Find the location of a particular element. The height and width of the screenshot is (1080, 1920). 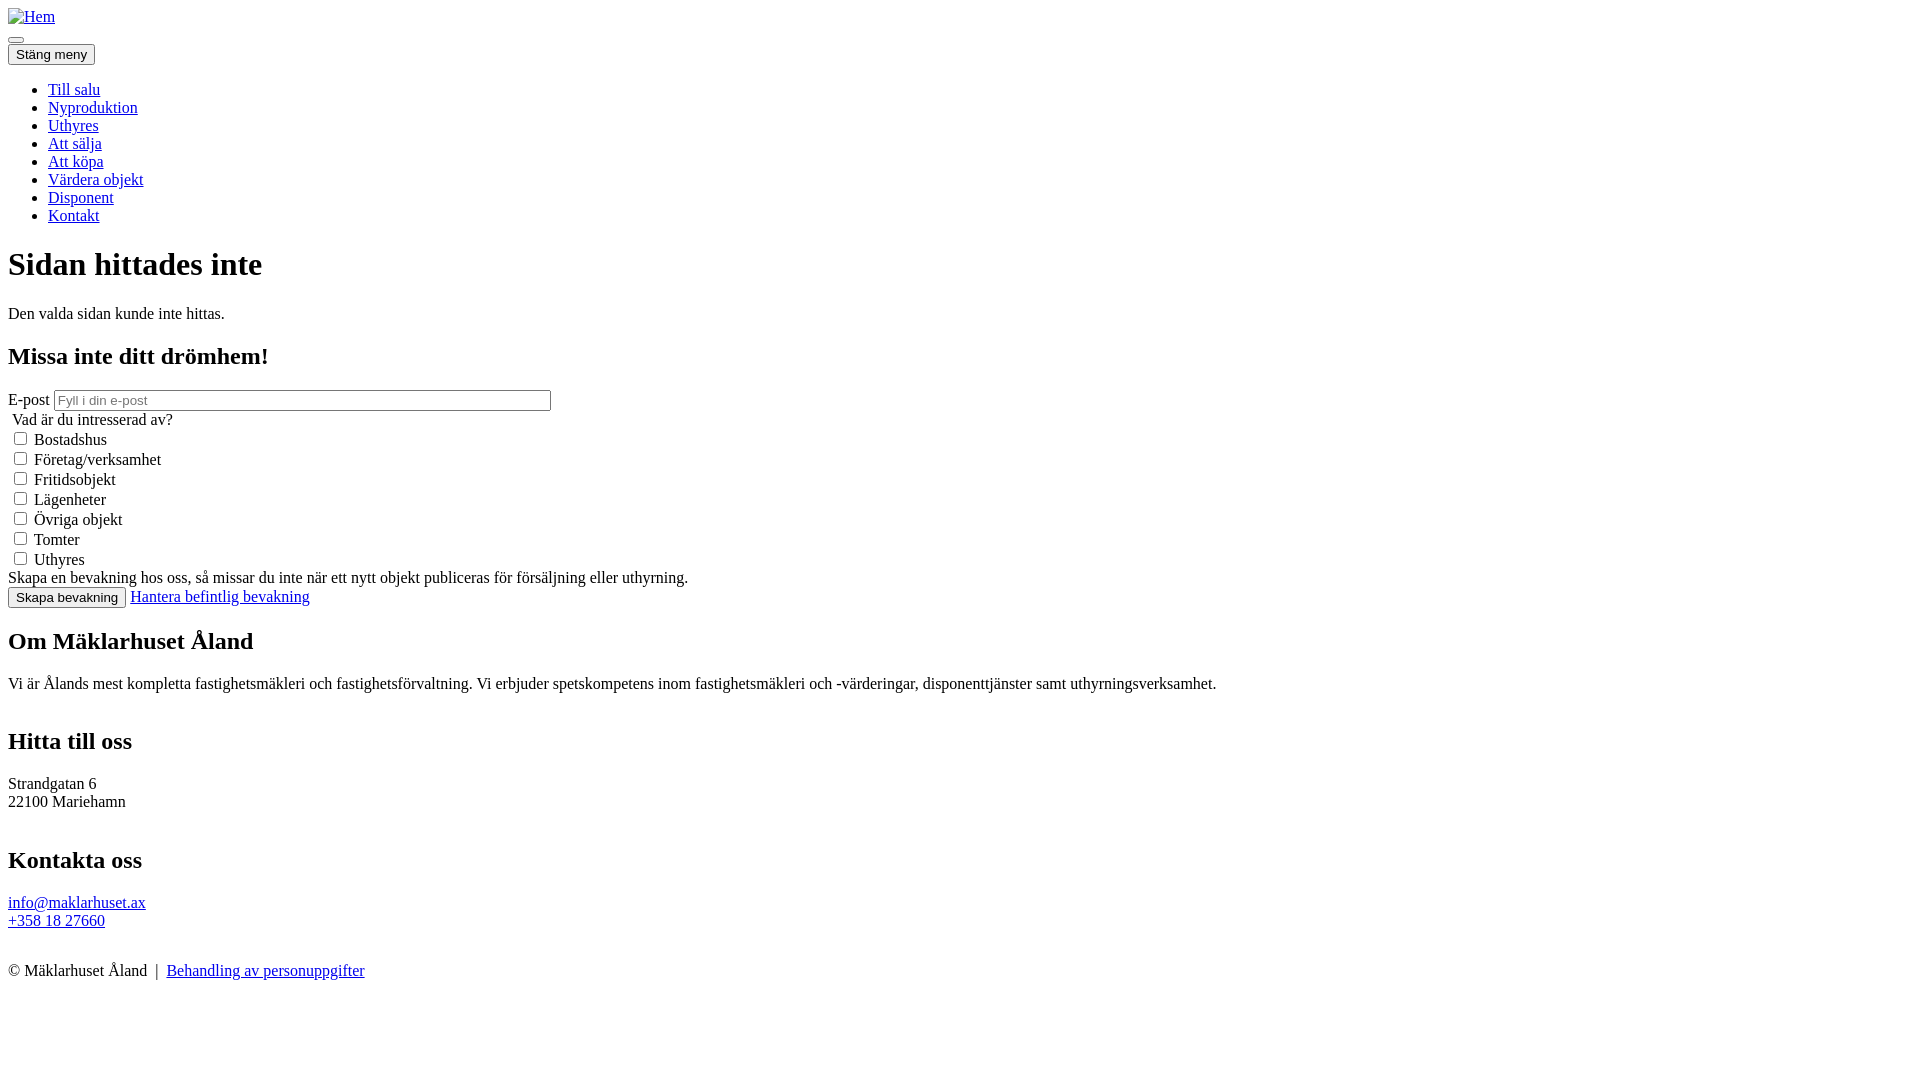

Till salu is located at coordinates (74, 90).